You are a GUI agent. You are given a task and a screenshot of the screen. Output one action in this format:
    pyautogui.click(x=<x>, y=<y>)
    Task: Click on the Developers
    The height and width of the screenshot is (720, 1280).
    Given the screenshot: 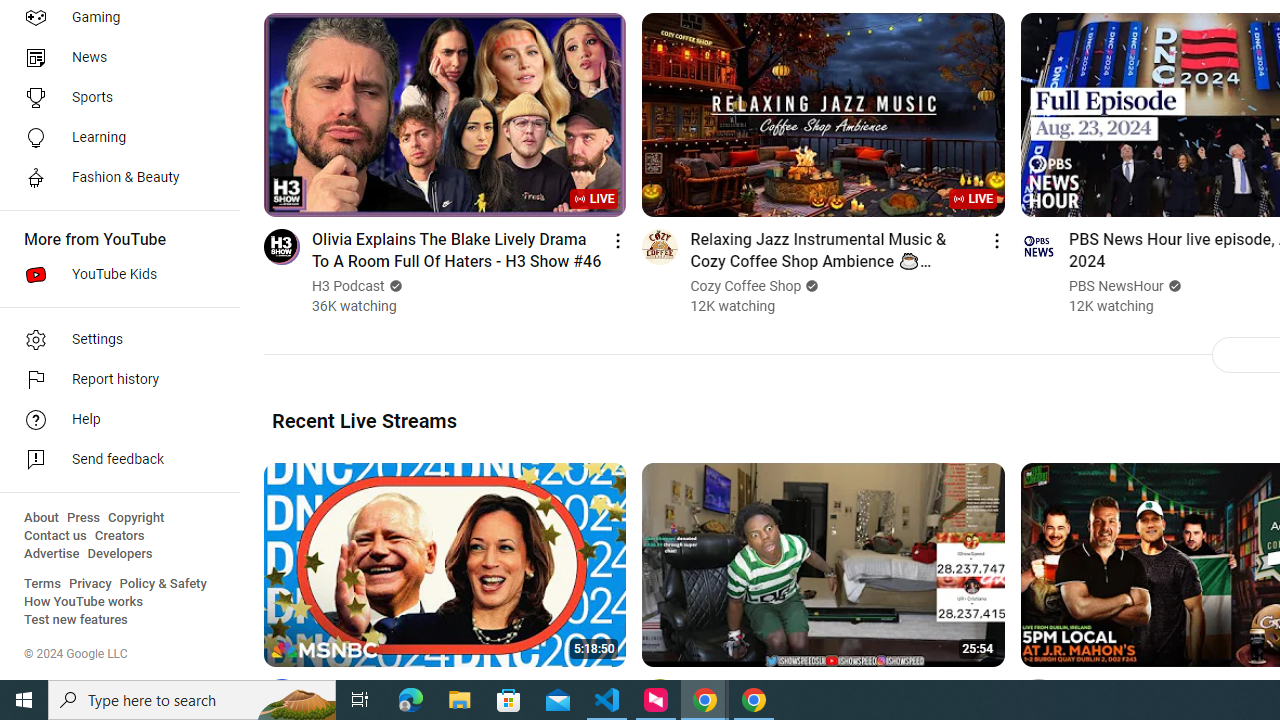 What is the action you would take?
    pyautogui.click(x=120, y=554)
    